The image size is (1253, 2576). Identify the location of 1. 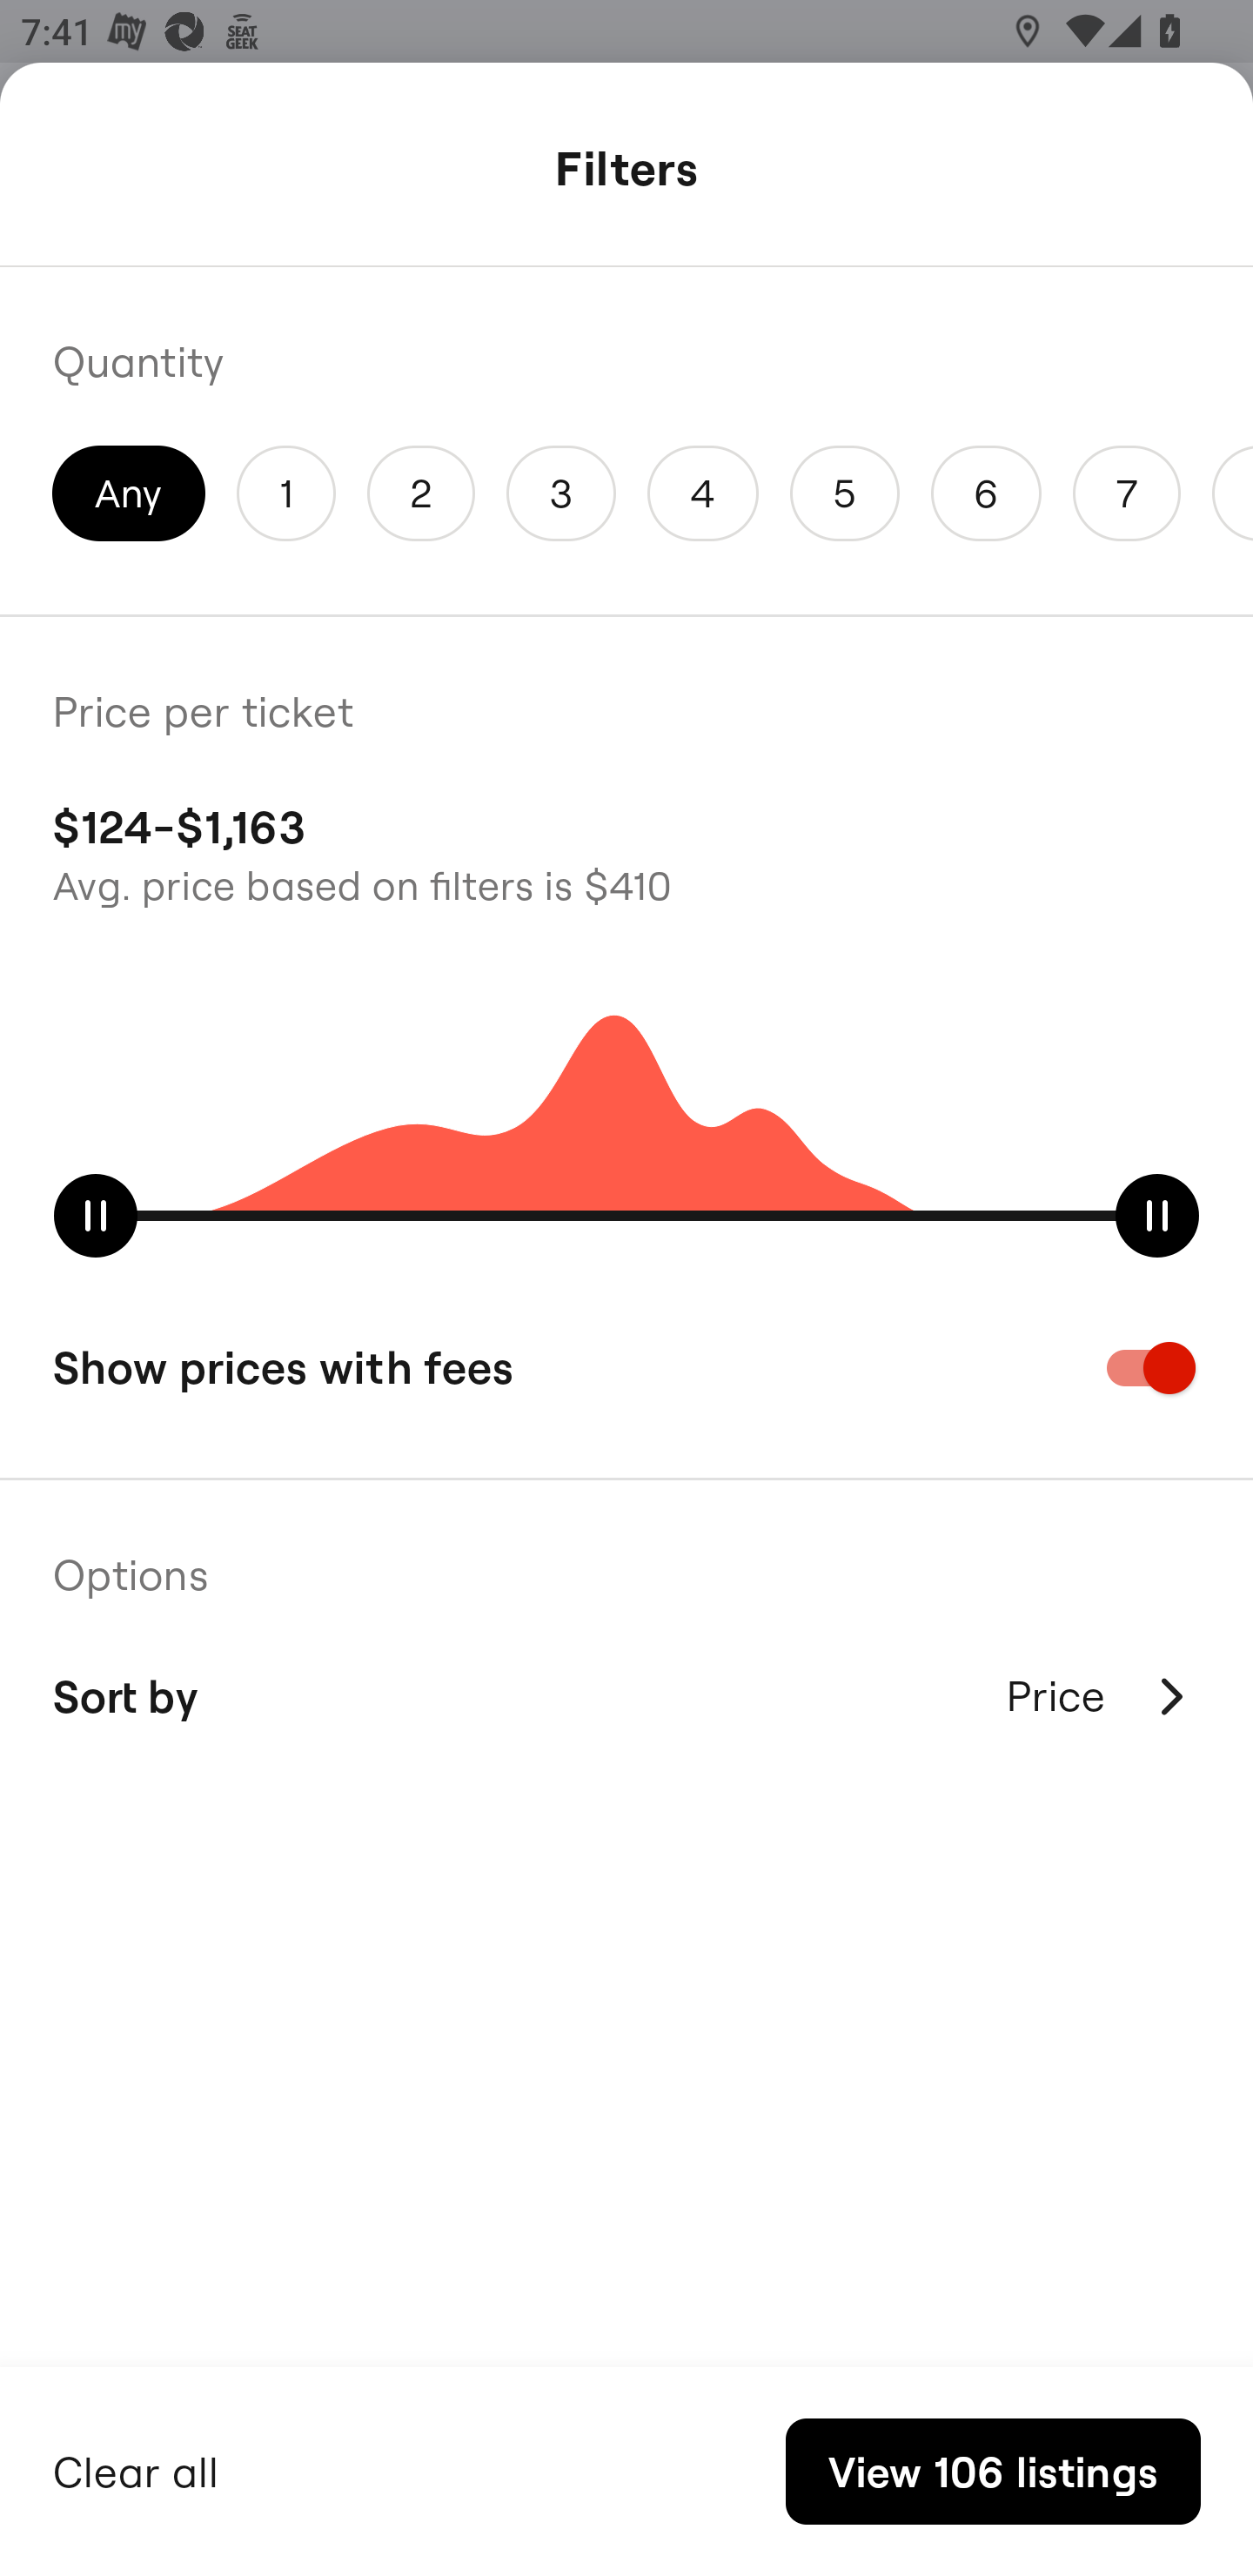
(285, 493).